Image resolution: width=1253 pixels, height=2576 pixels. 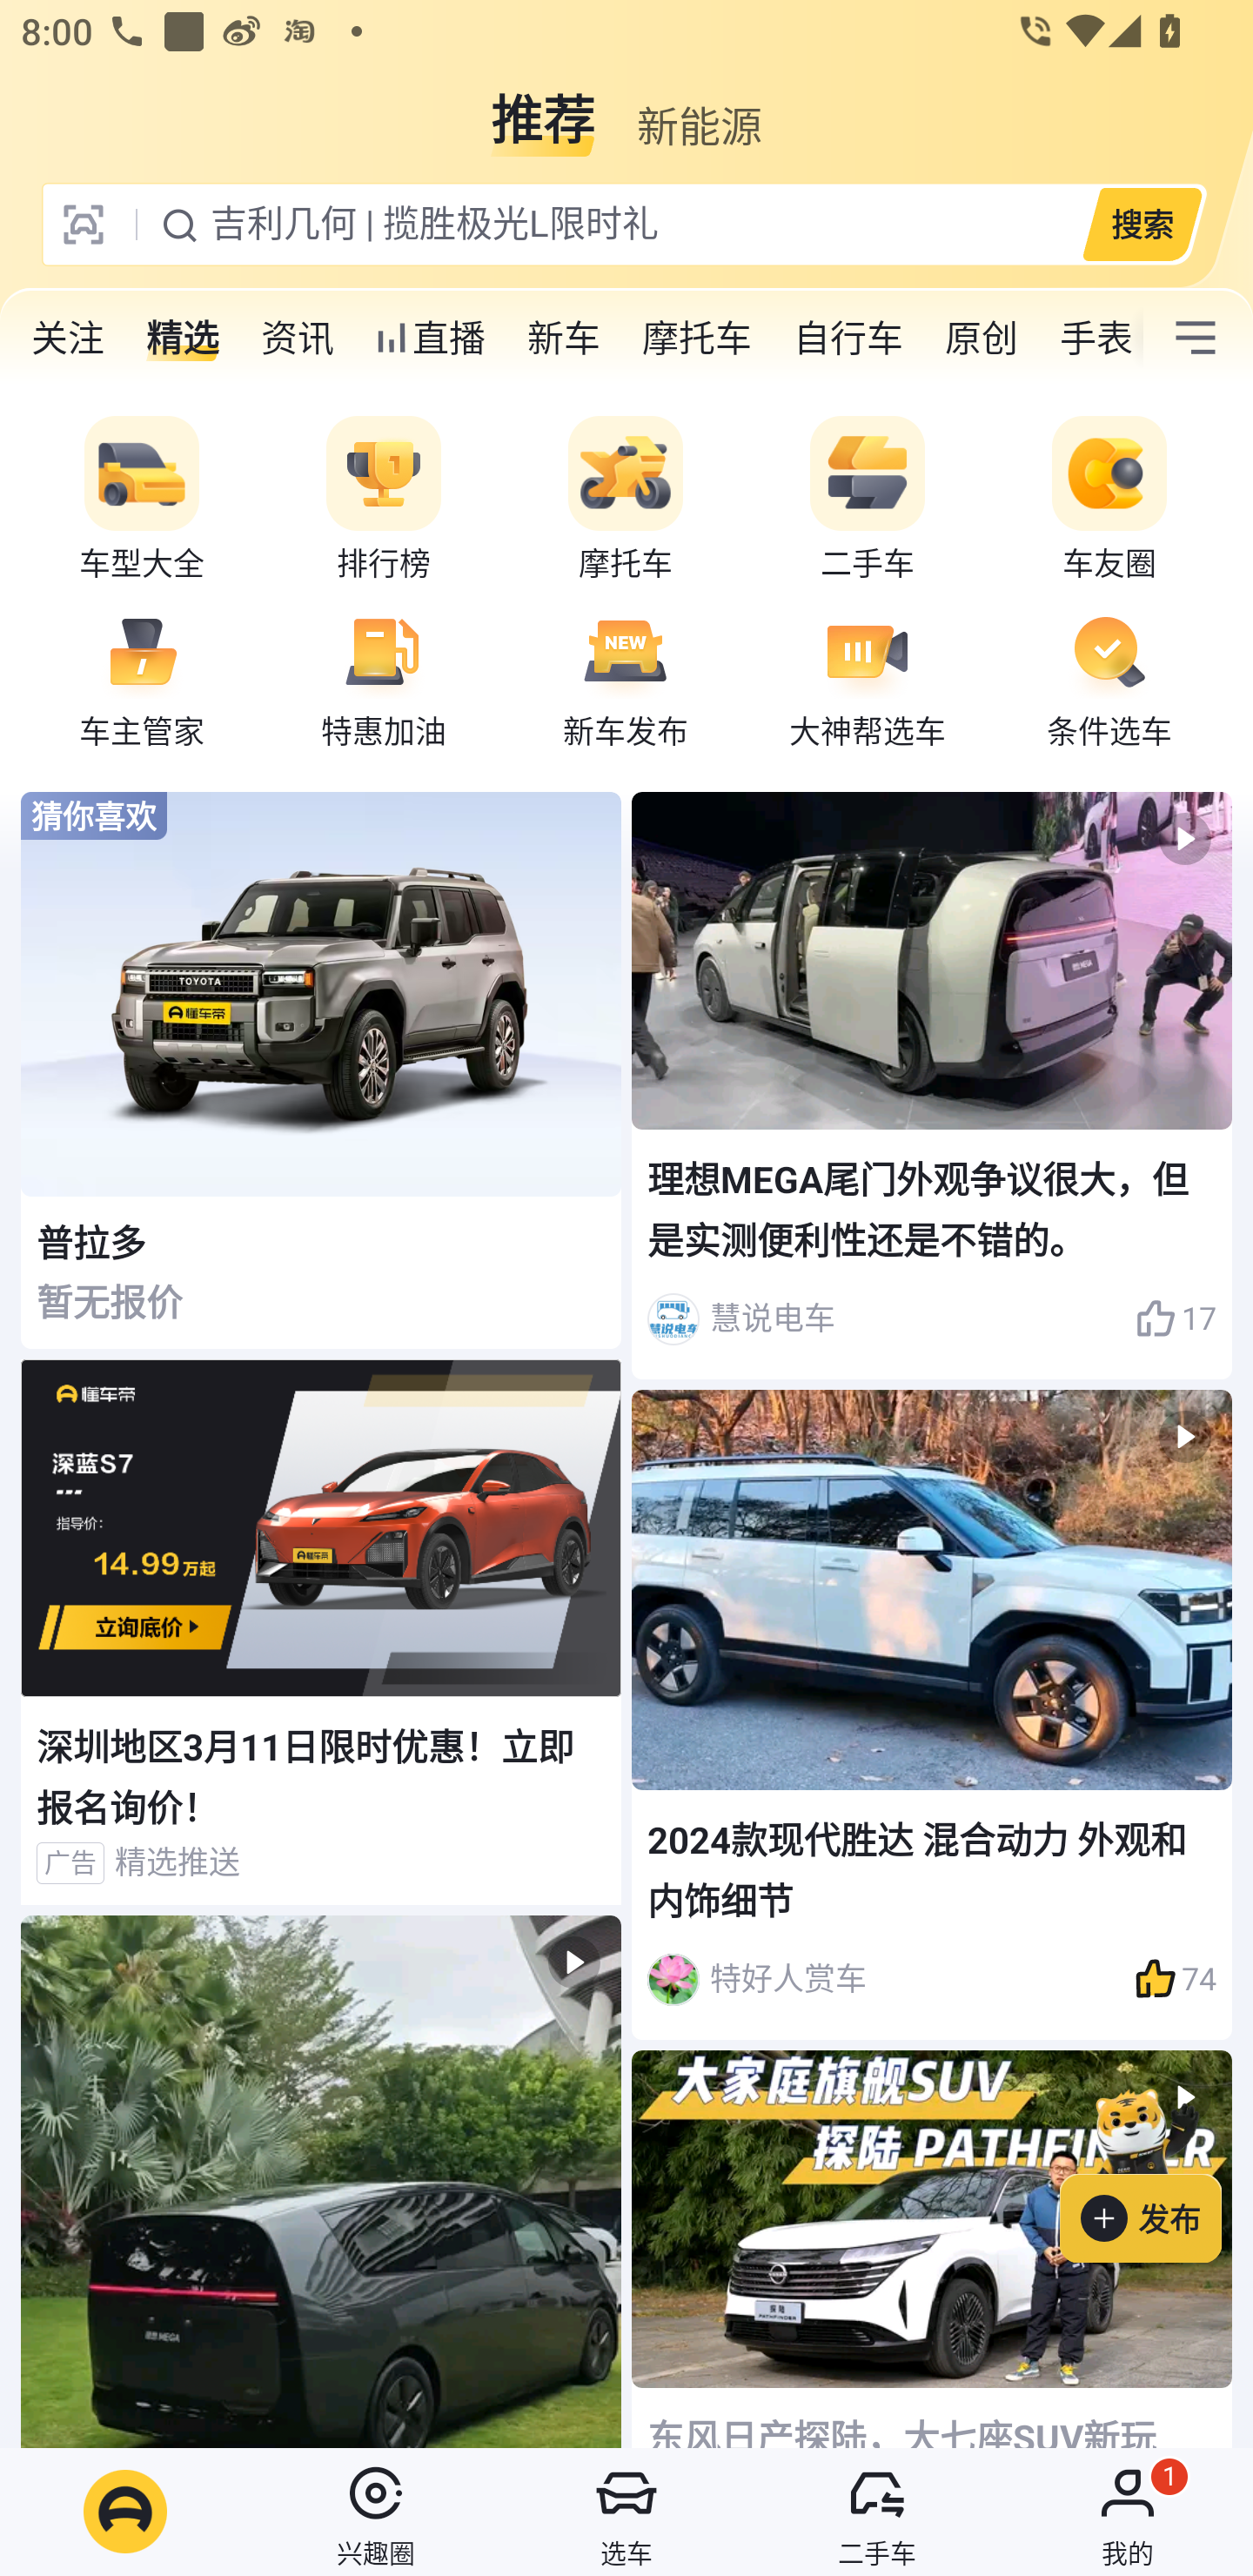 I want to click on 条件选车, so click(x=1109, y=679).